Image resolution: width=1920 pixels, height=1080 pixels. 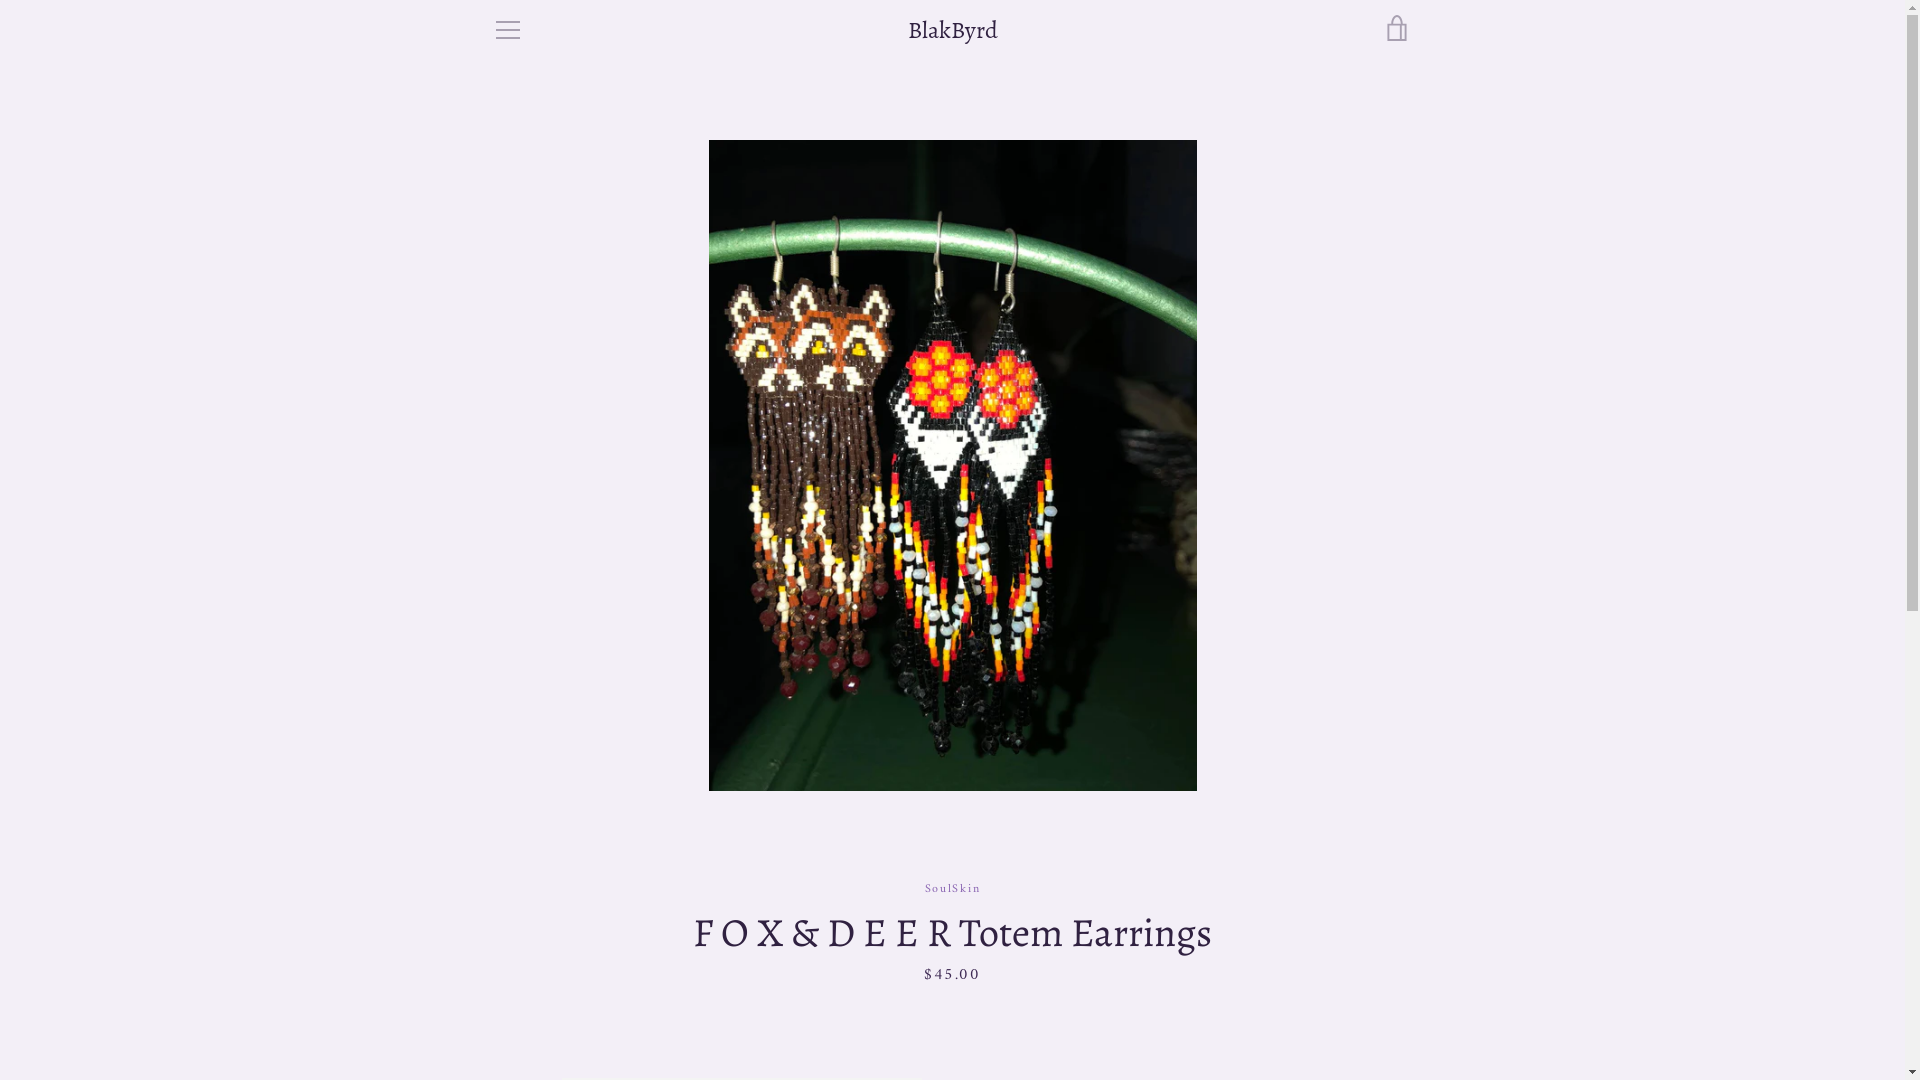 I want to click on POS, so click(x=982, y=998).